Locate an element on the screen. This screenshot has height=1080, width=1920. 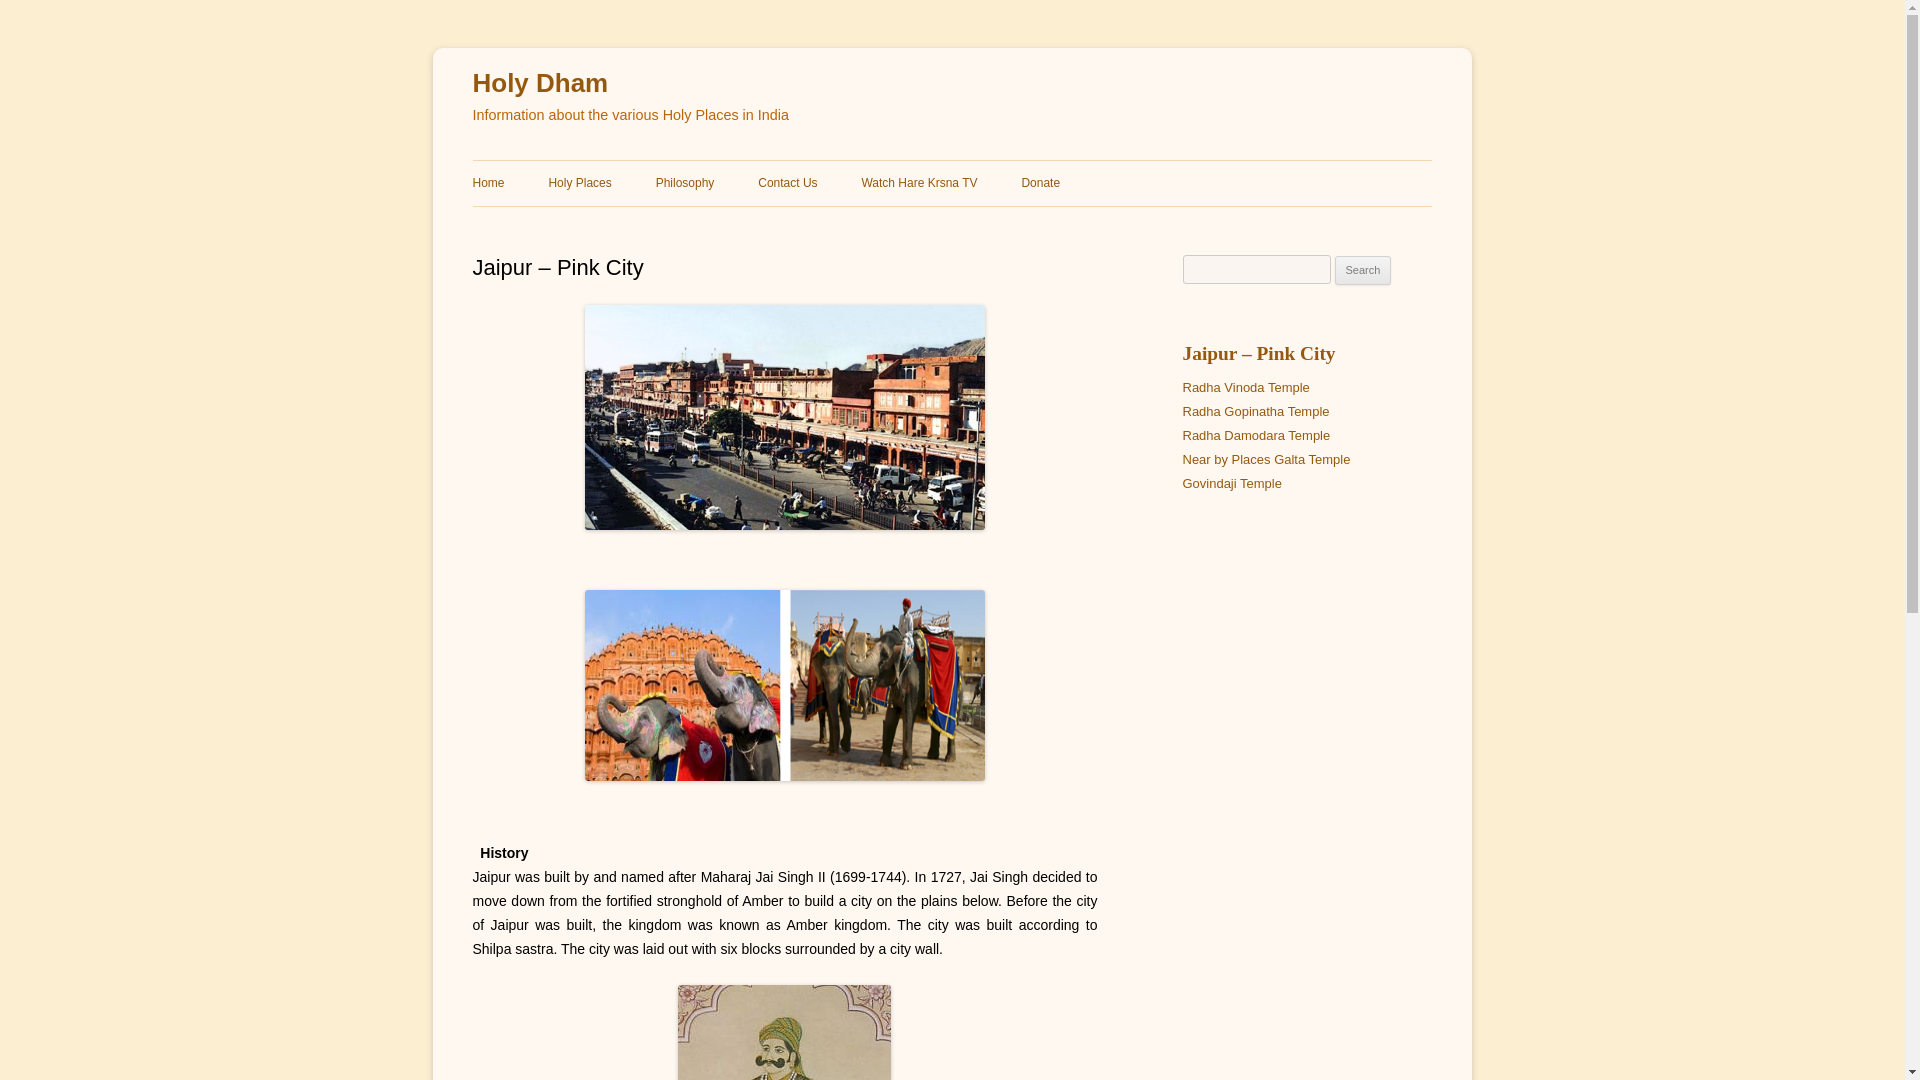
Radha Gopinatha Temple is located at coordinates (1255, 411).